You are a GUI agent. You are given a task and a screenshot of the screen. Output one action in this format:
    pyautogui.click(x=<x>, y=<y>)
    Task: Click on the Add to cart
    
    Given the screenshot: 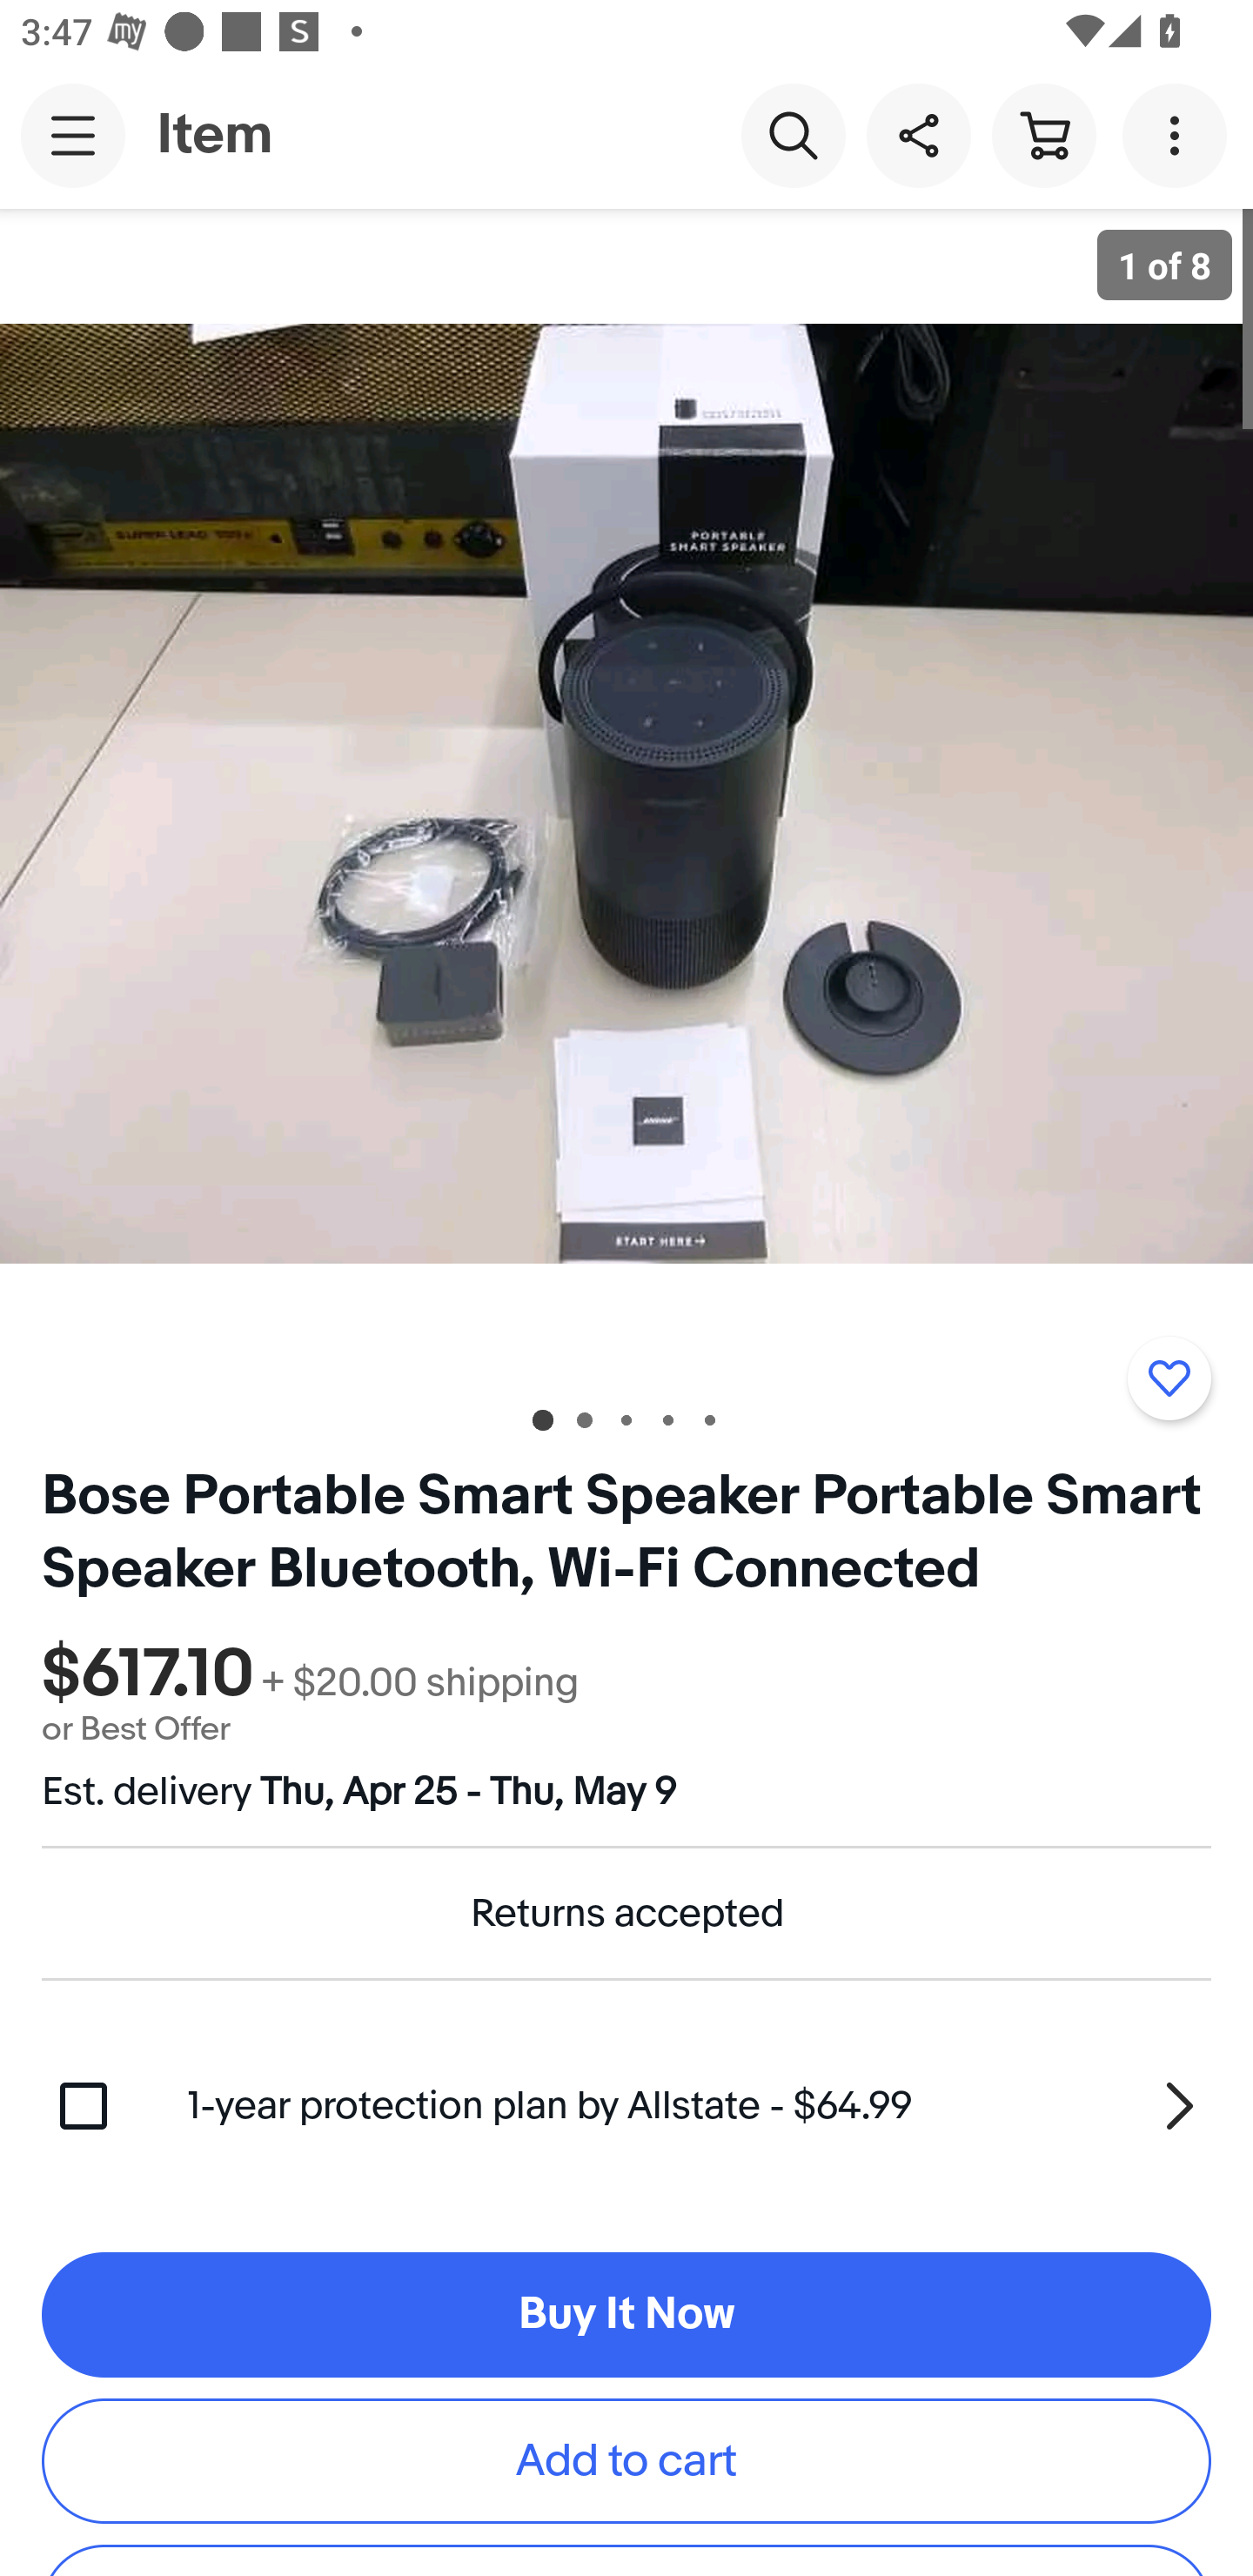 What is the action you would take?
    pyautogui.click(x=626, y=2461)
    